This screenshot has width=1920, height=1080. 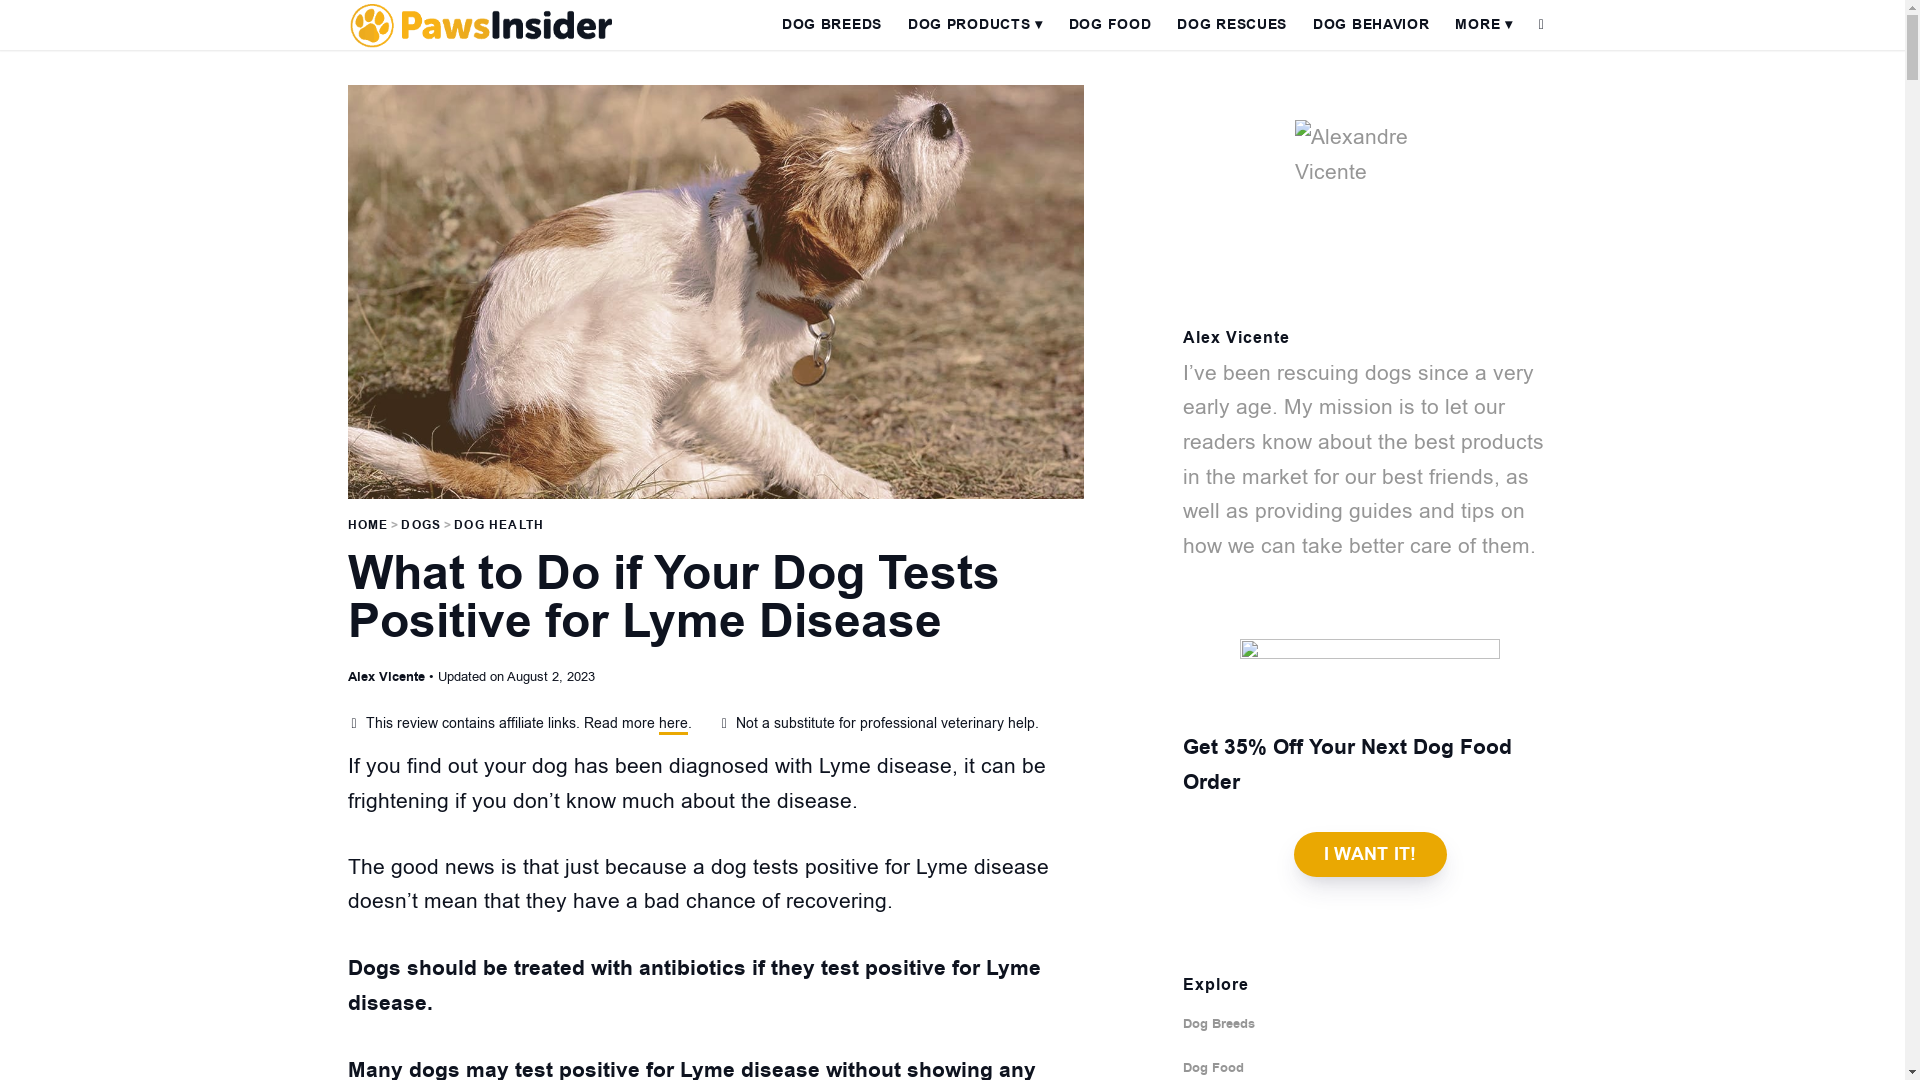 I want to click on Alex Vicente, so click(x=386, y=676).